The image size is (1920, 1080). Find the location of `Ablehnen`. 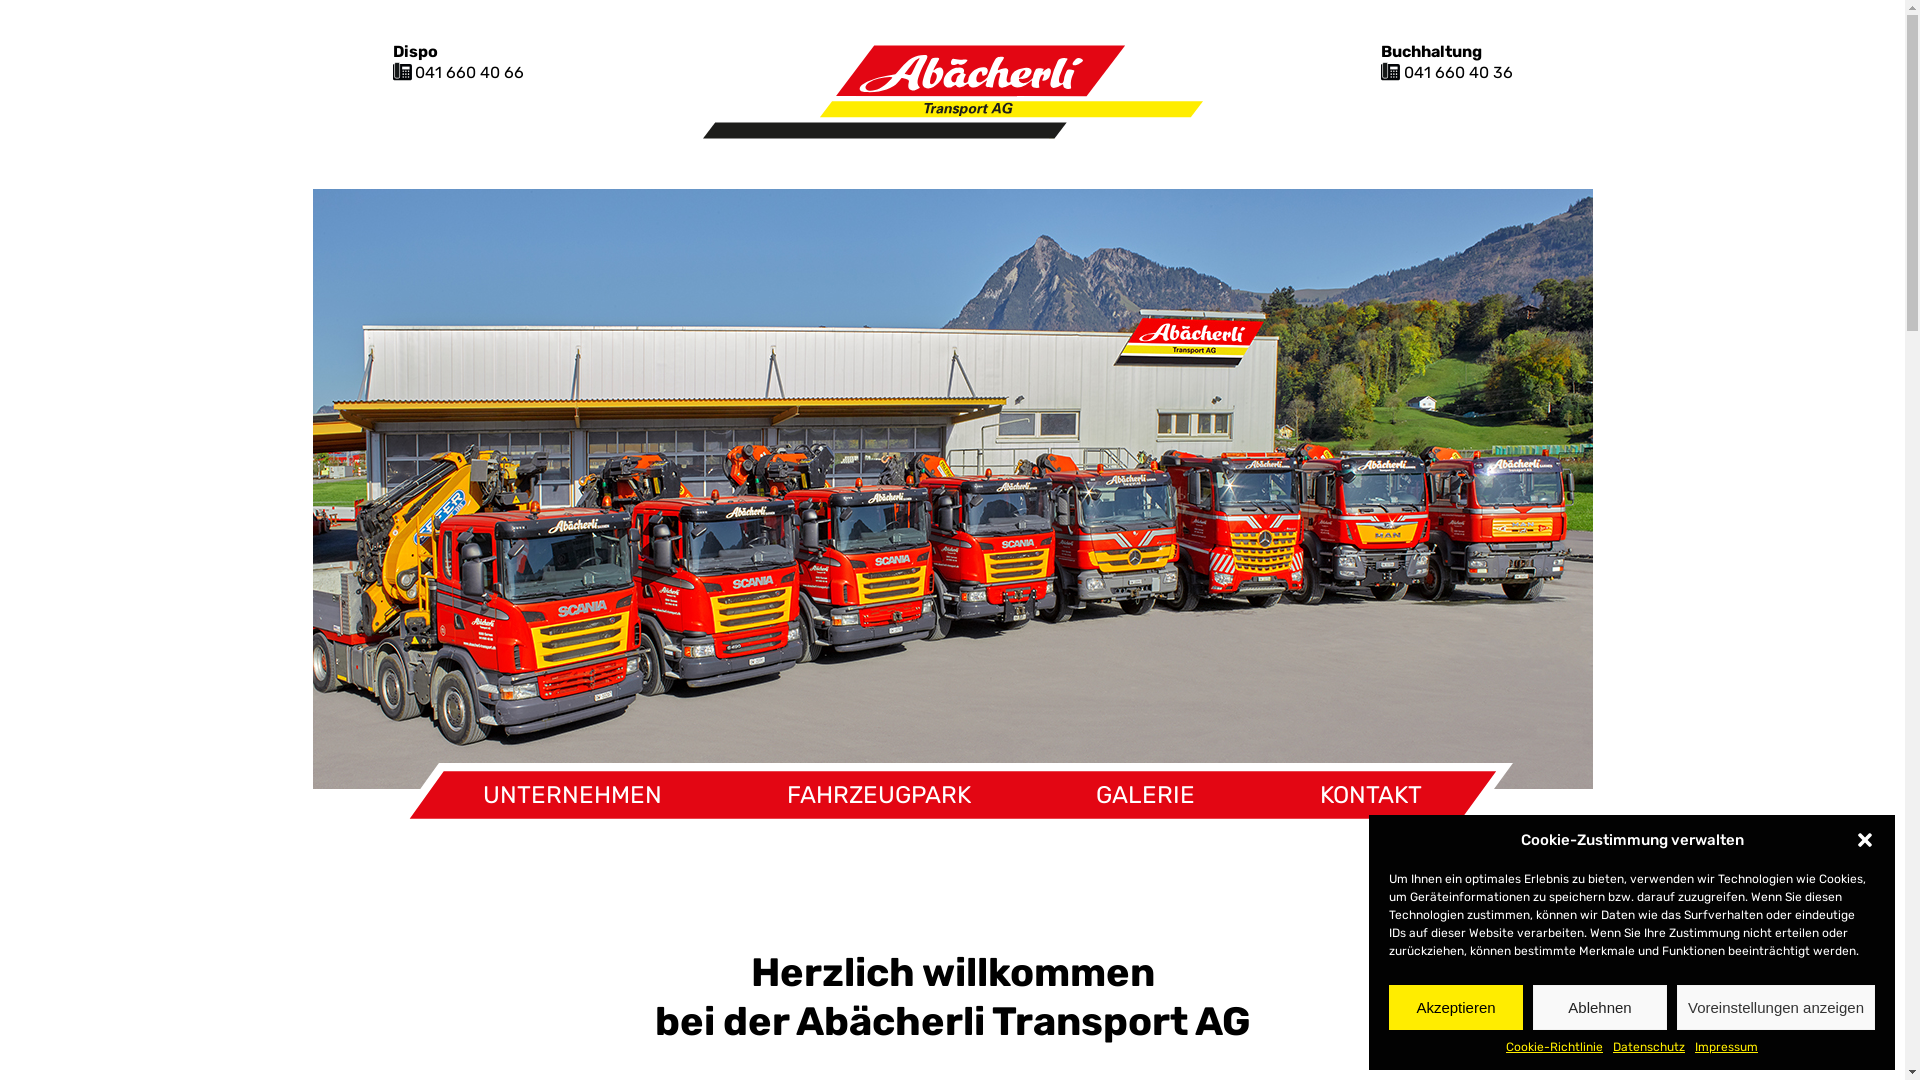

Ablehnen is located at coordinates (1600, 1008).